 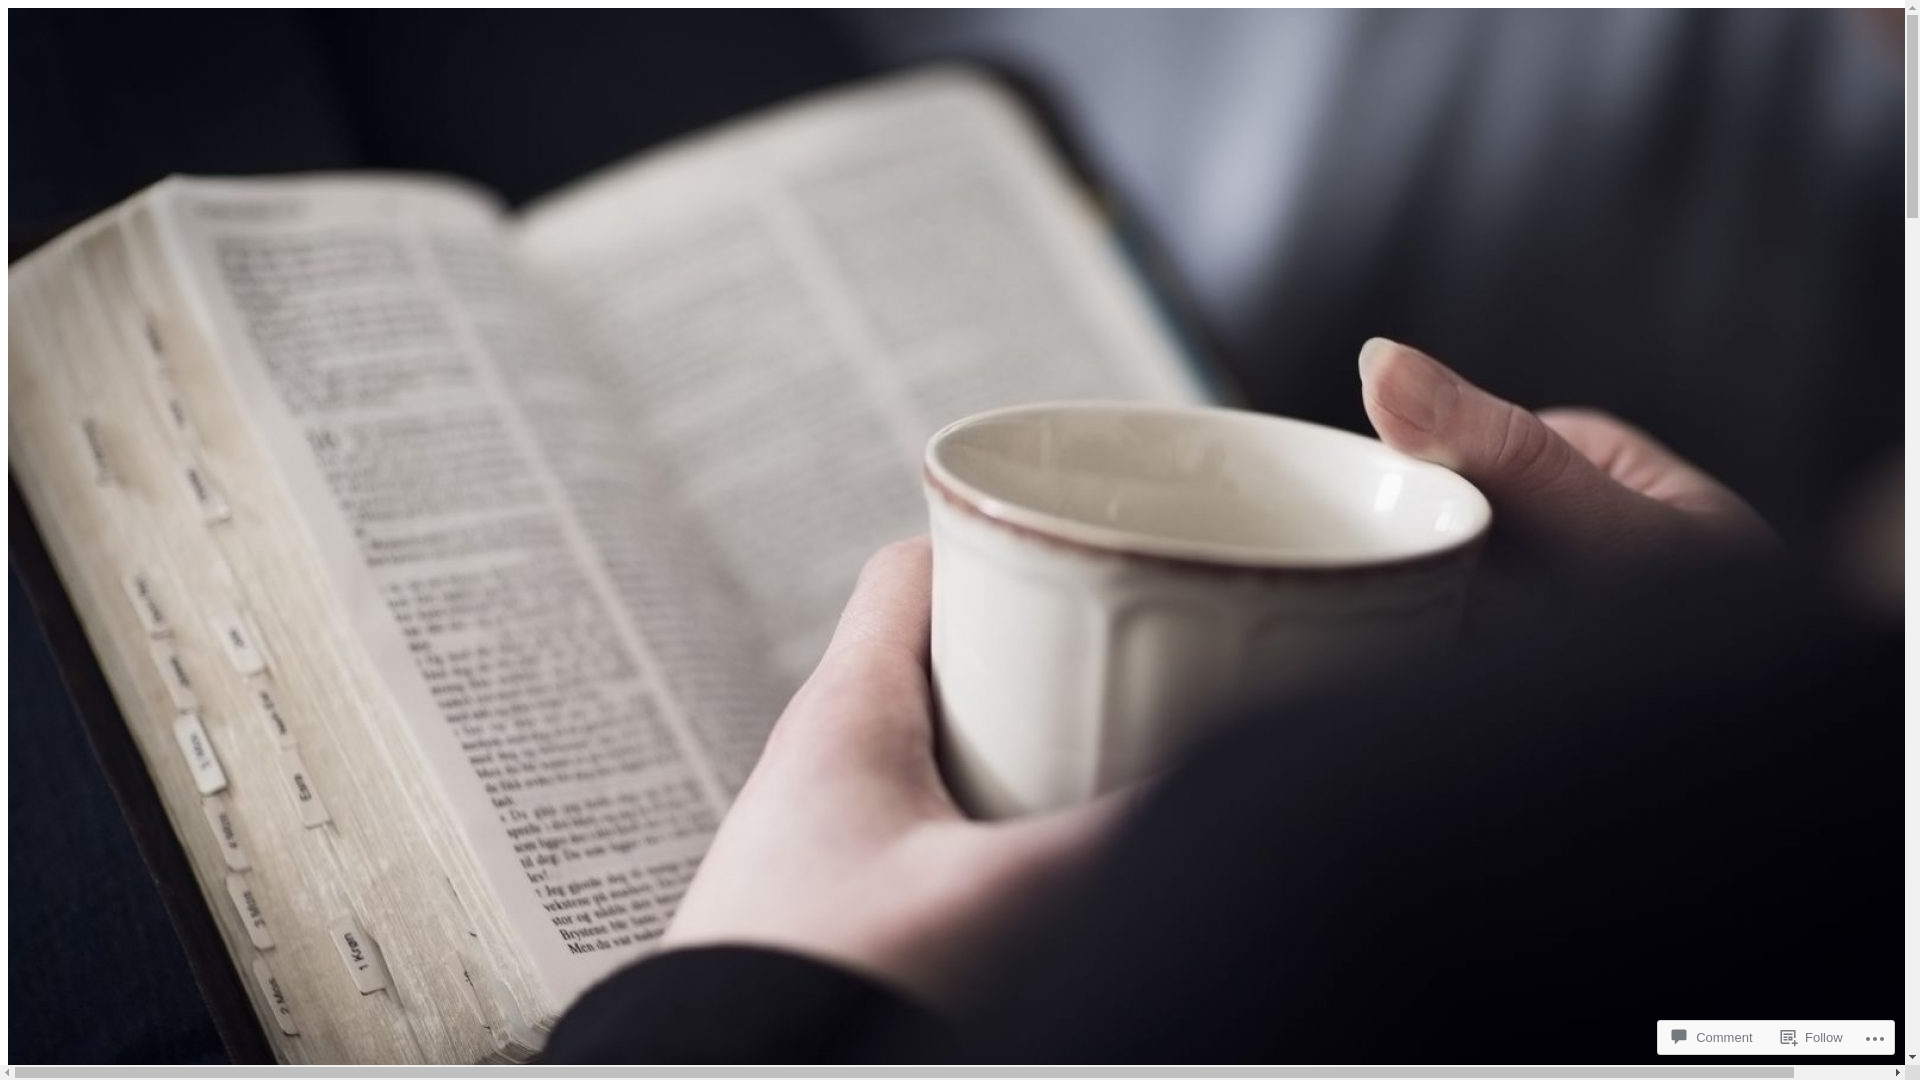 What do you see at coordinates (1712, 1038) in the screenshot?
I see `Comment` at bounding box center [1712, 1038].